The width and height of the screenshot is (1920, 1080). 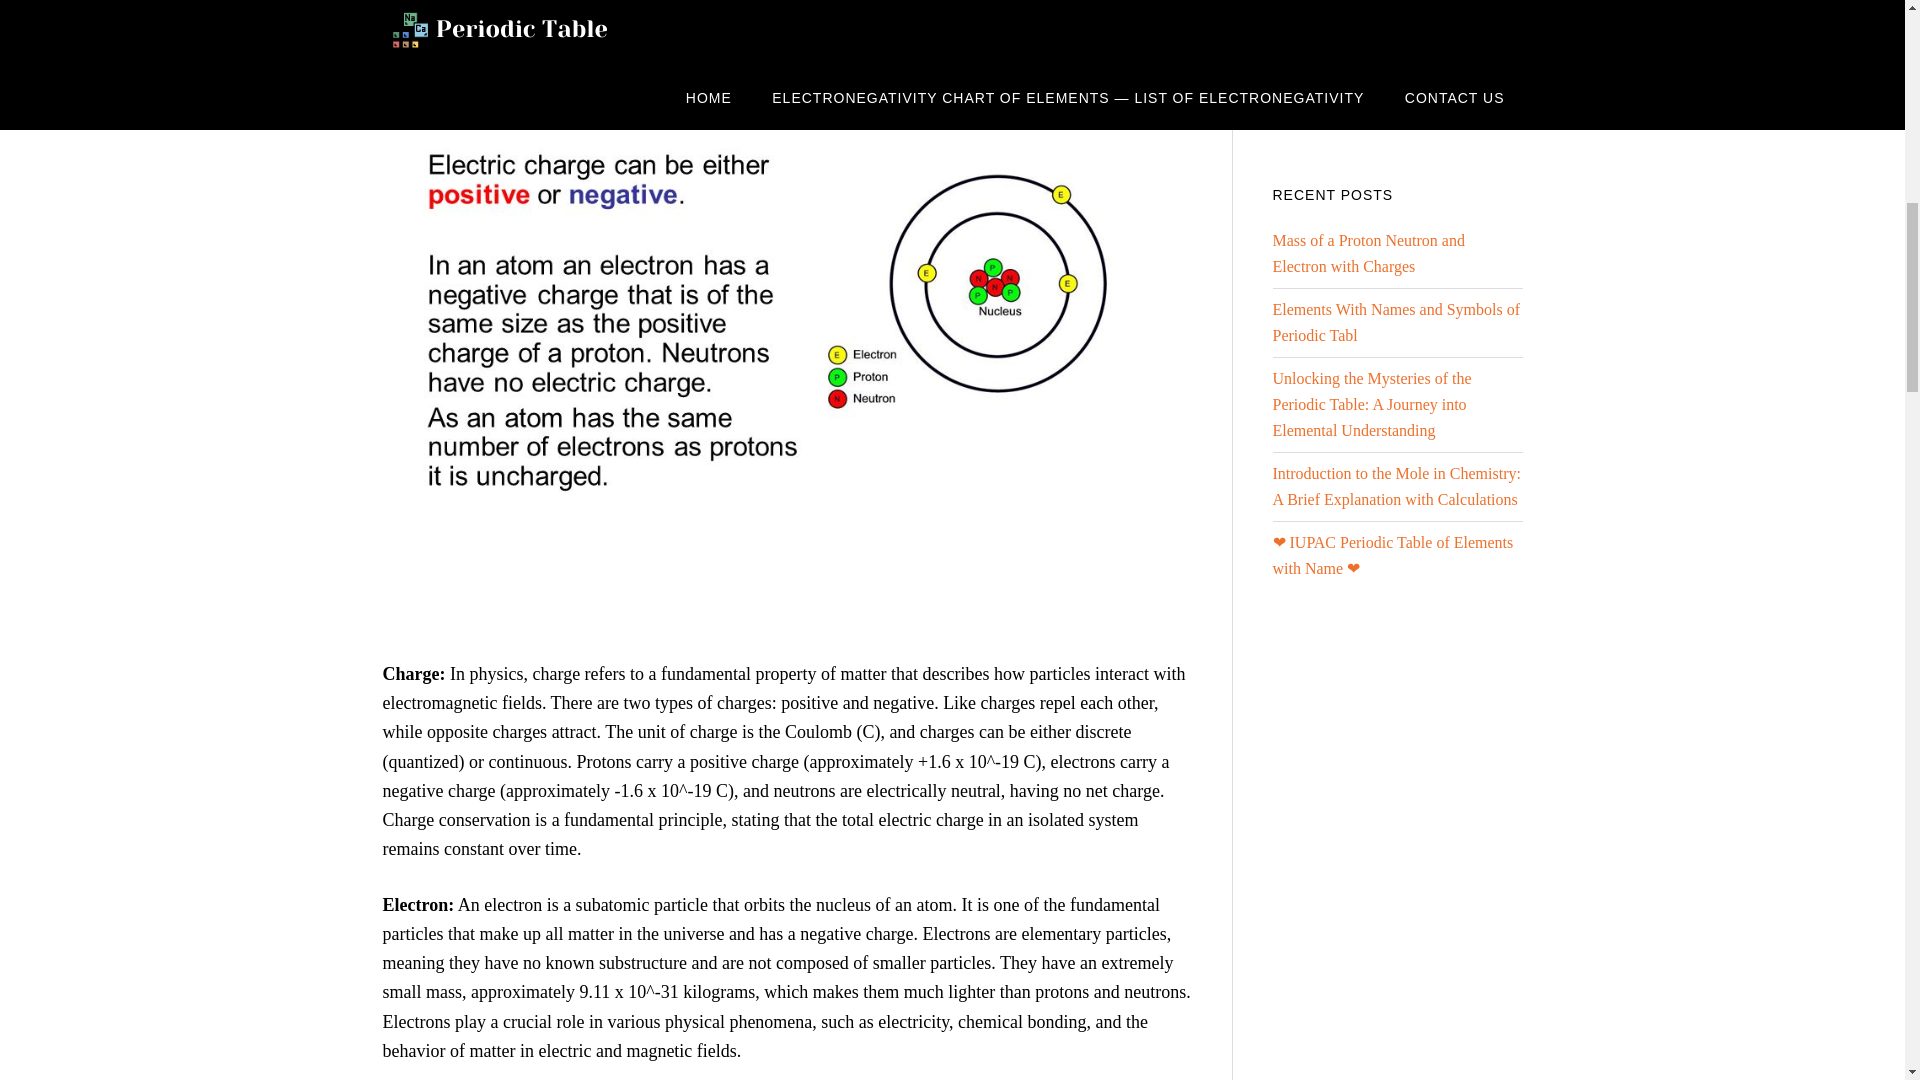 I want to click on Elements With Names and Symbols of Periodic Tabl, so click(x=1394, y=322).